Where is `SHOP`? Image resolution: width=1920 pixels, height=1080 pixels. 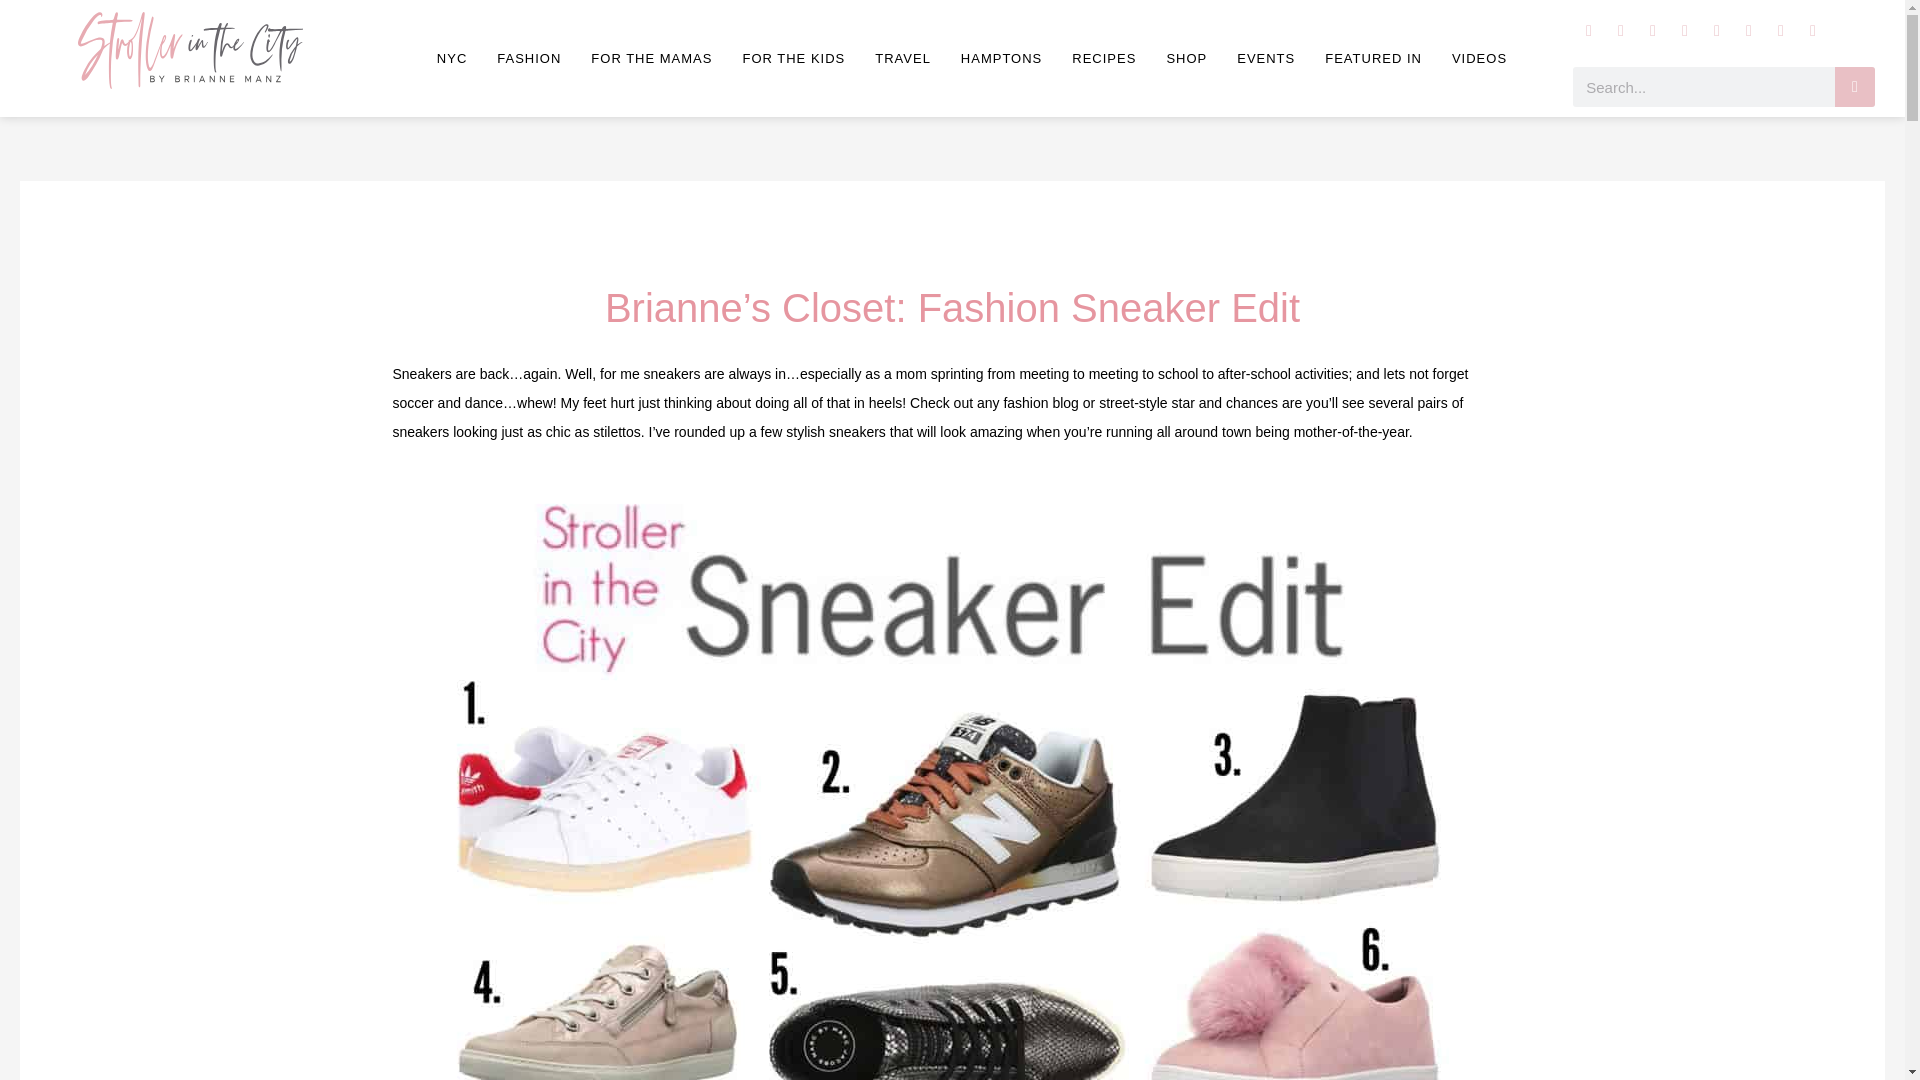 SHOP is located at coordinates (1186, 58).